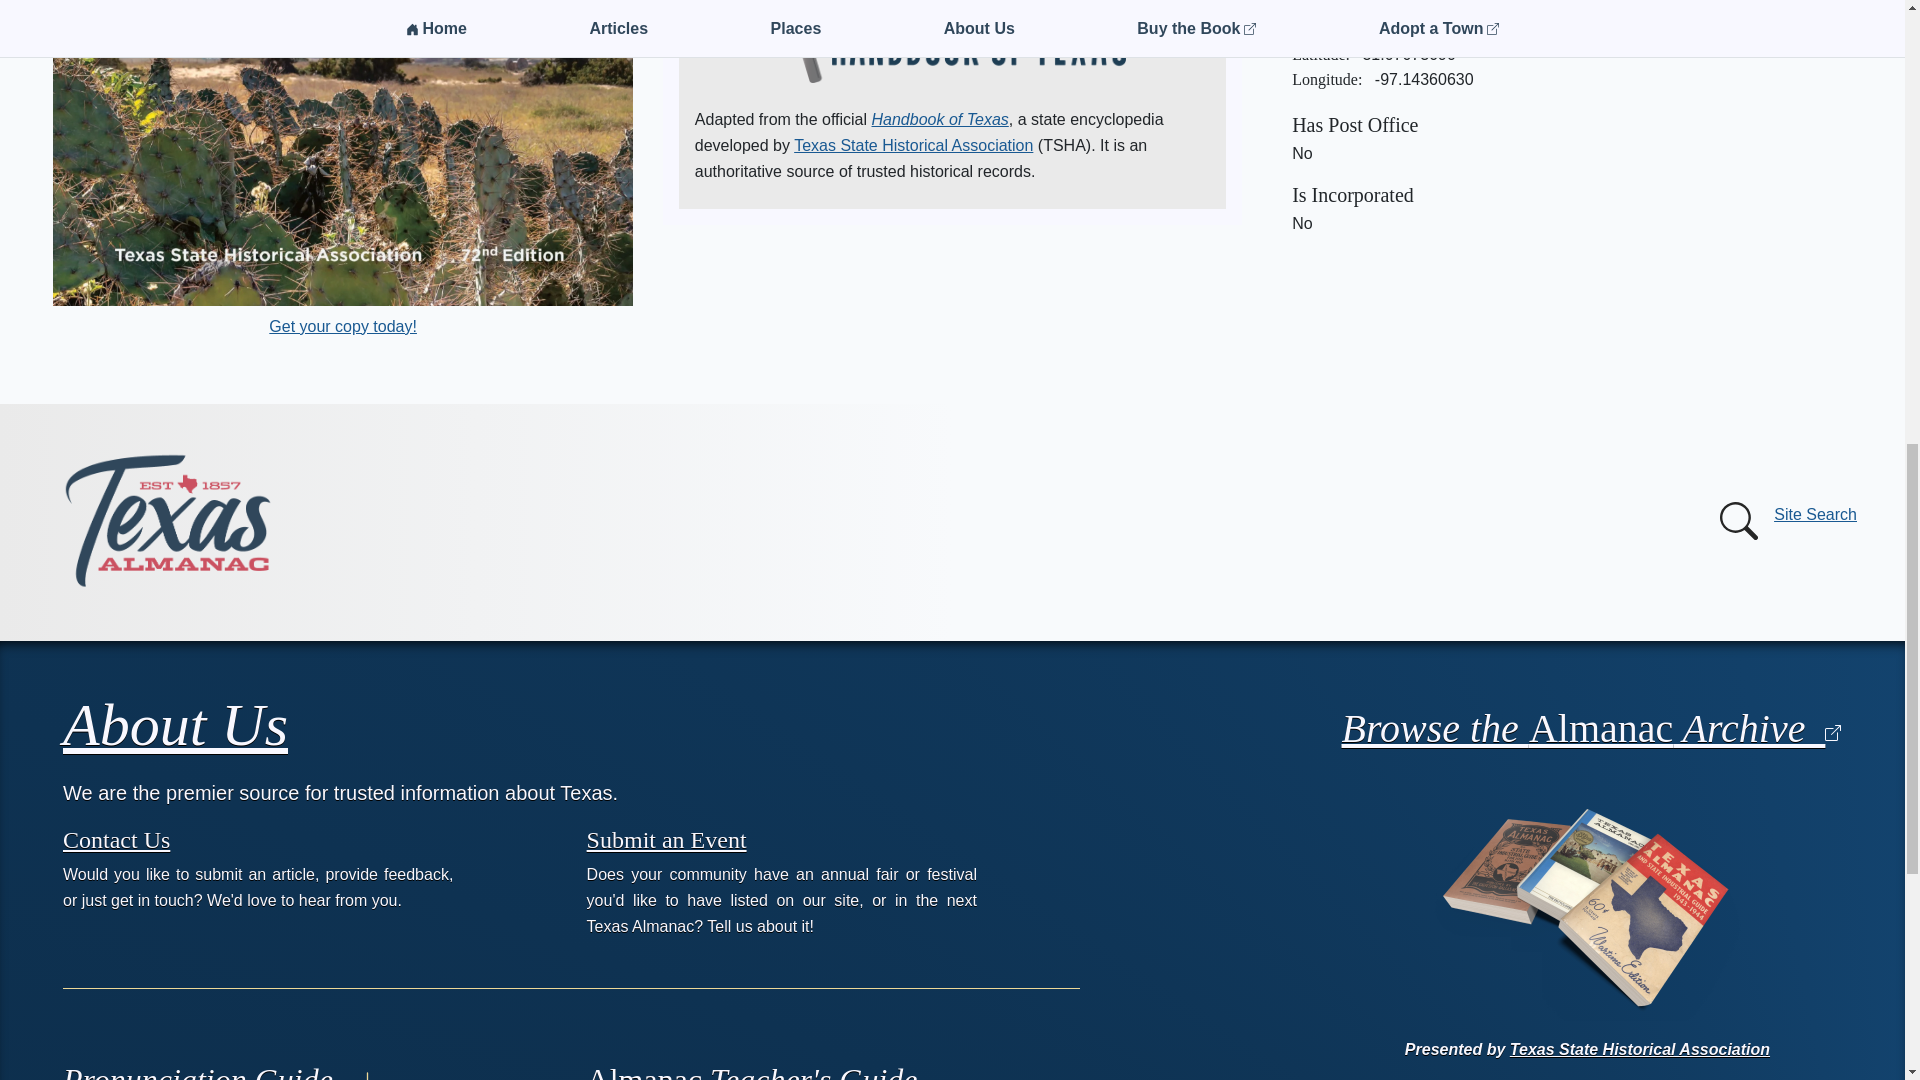  I want to click on Site Search, so click(1784, 521).